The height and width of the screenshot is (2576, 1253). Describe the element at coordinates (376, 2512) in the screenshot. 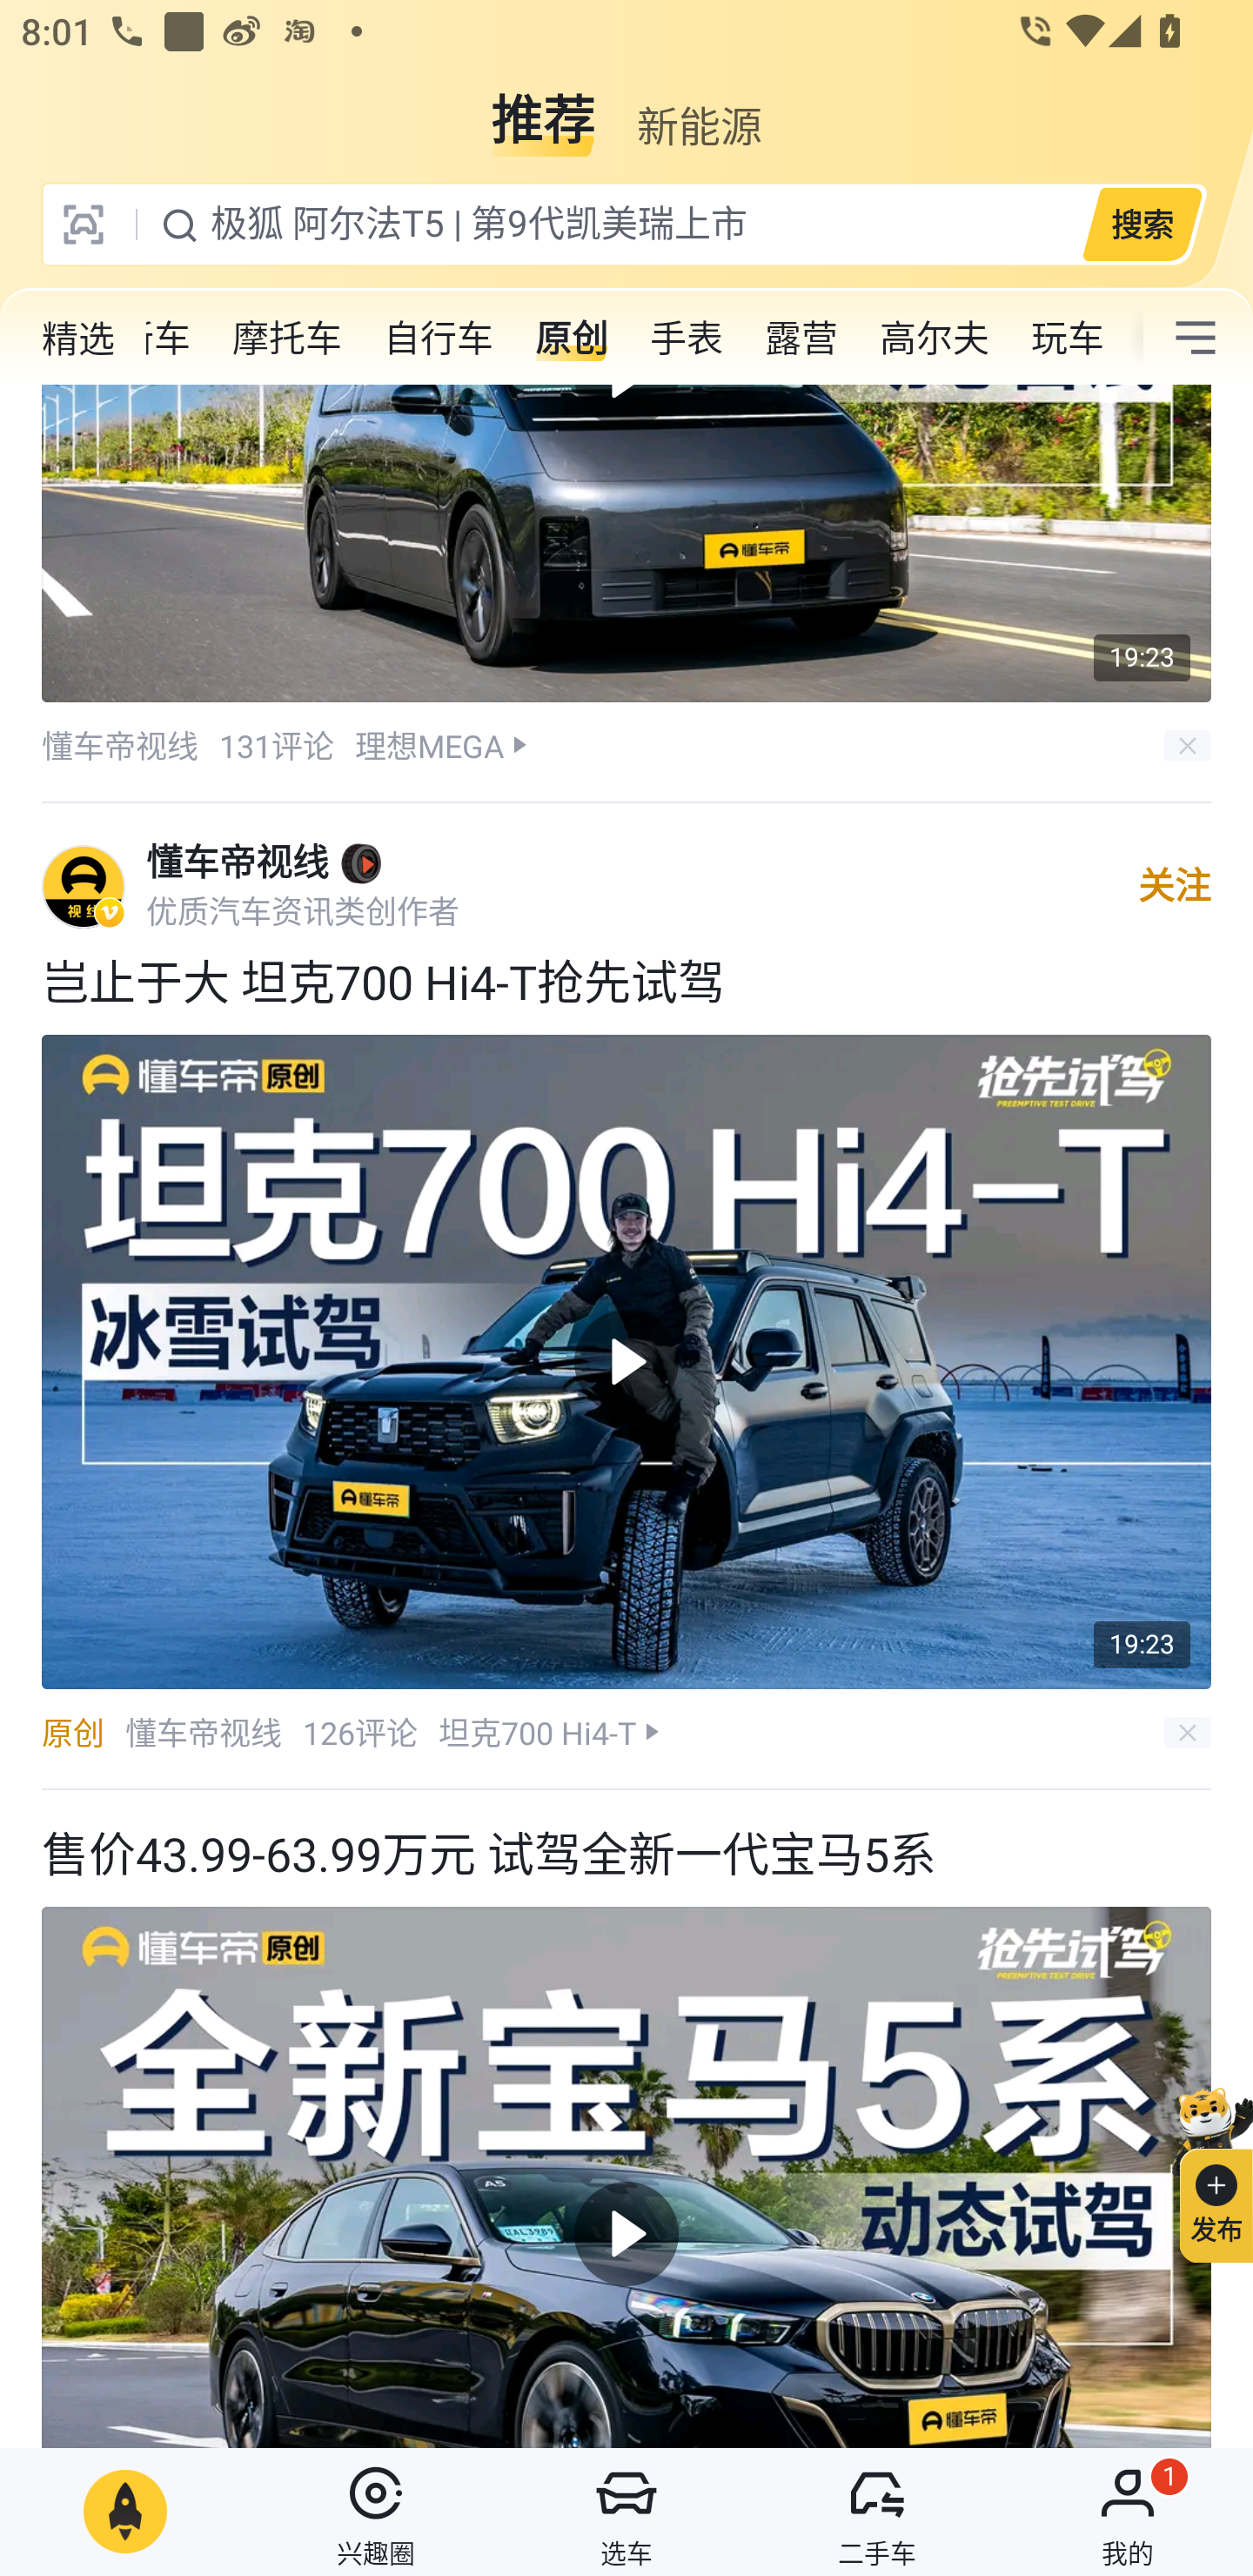

I see ` 兴趣圈` at that location.